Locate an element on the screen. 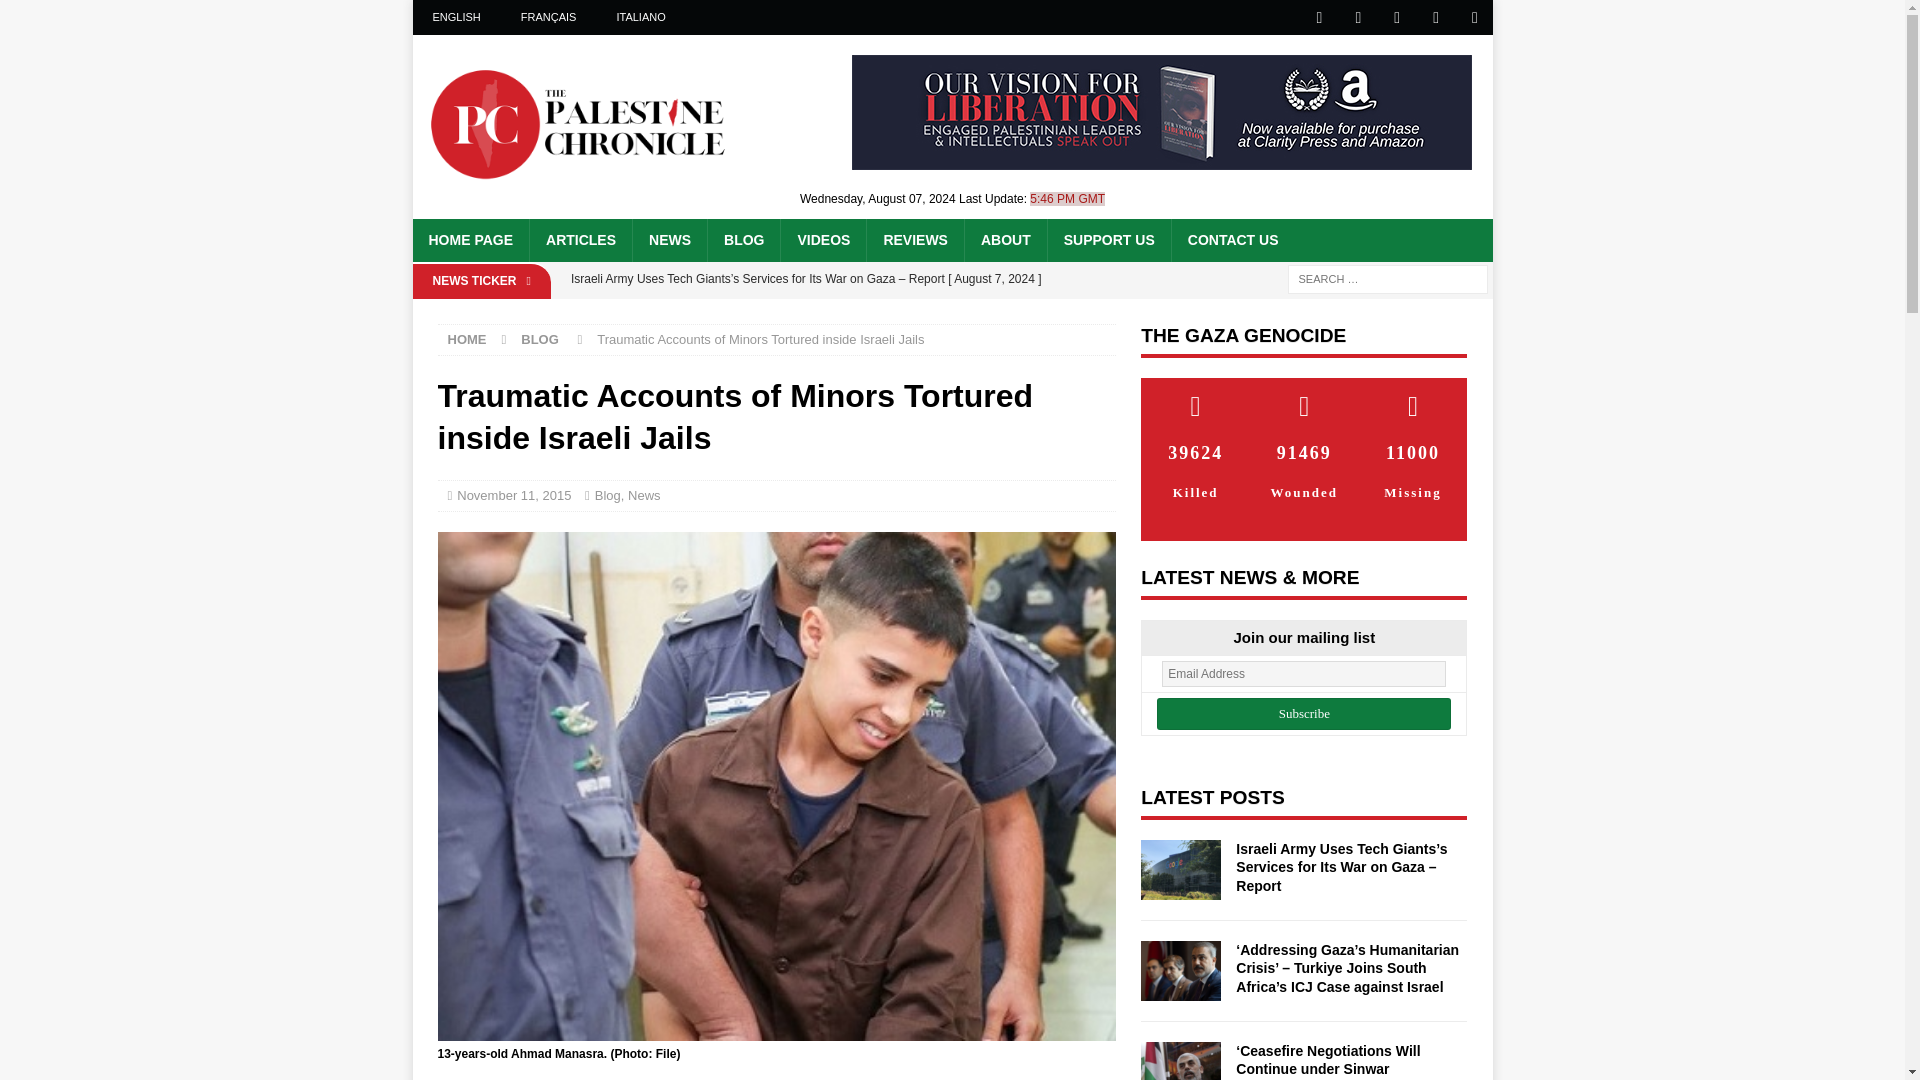  ARTICLES is located at coordinates (580, 240).